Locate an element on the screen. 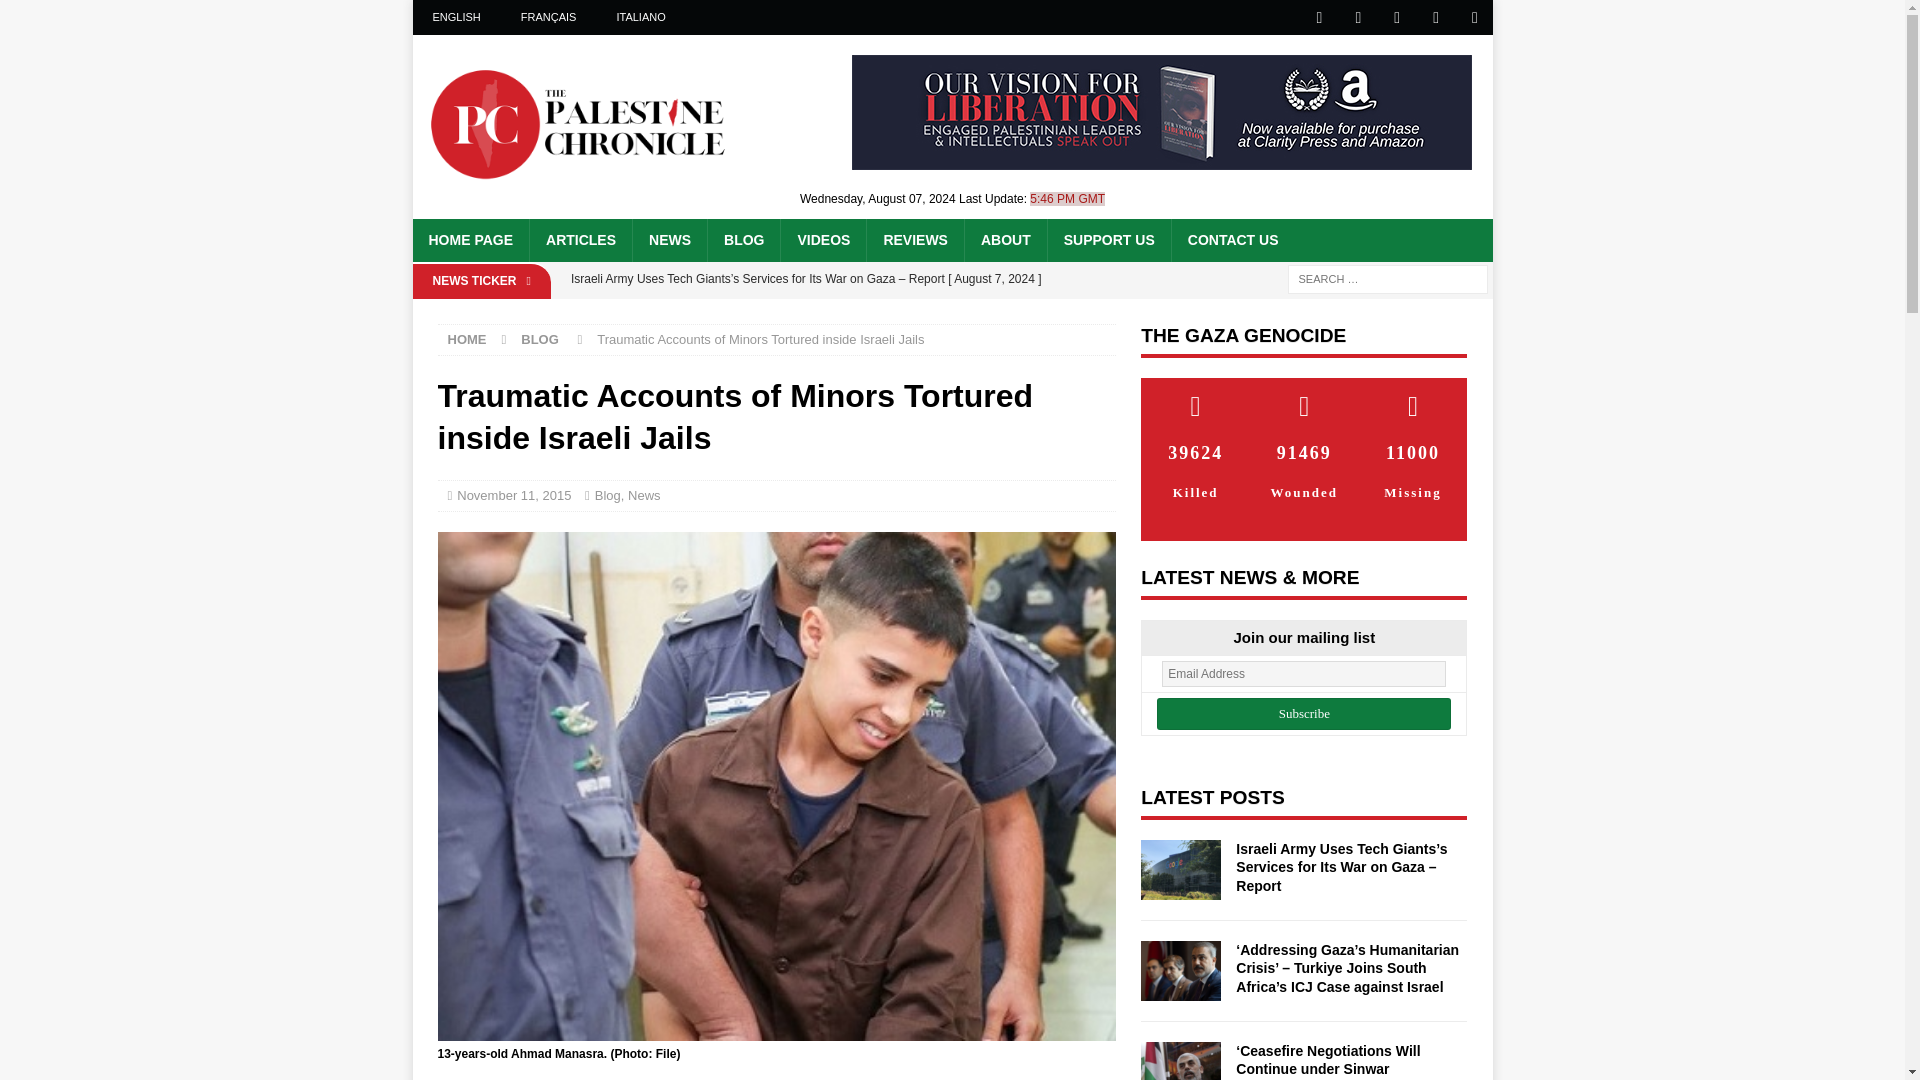  ARTICLES is located at coordinates (580, 240).